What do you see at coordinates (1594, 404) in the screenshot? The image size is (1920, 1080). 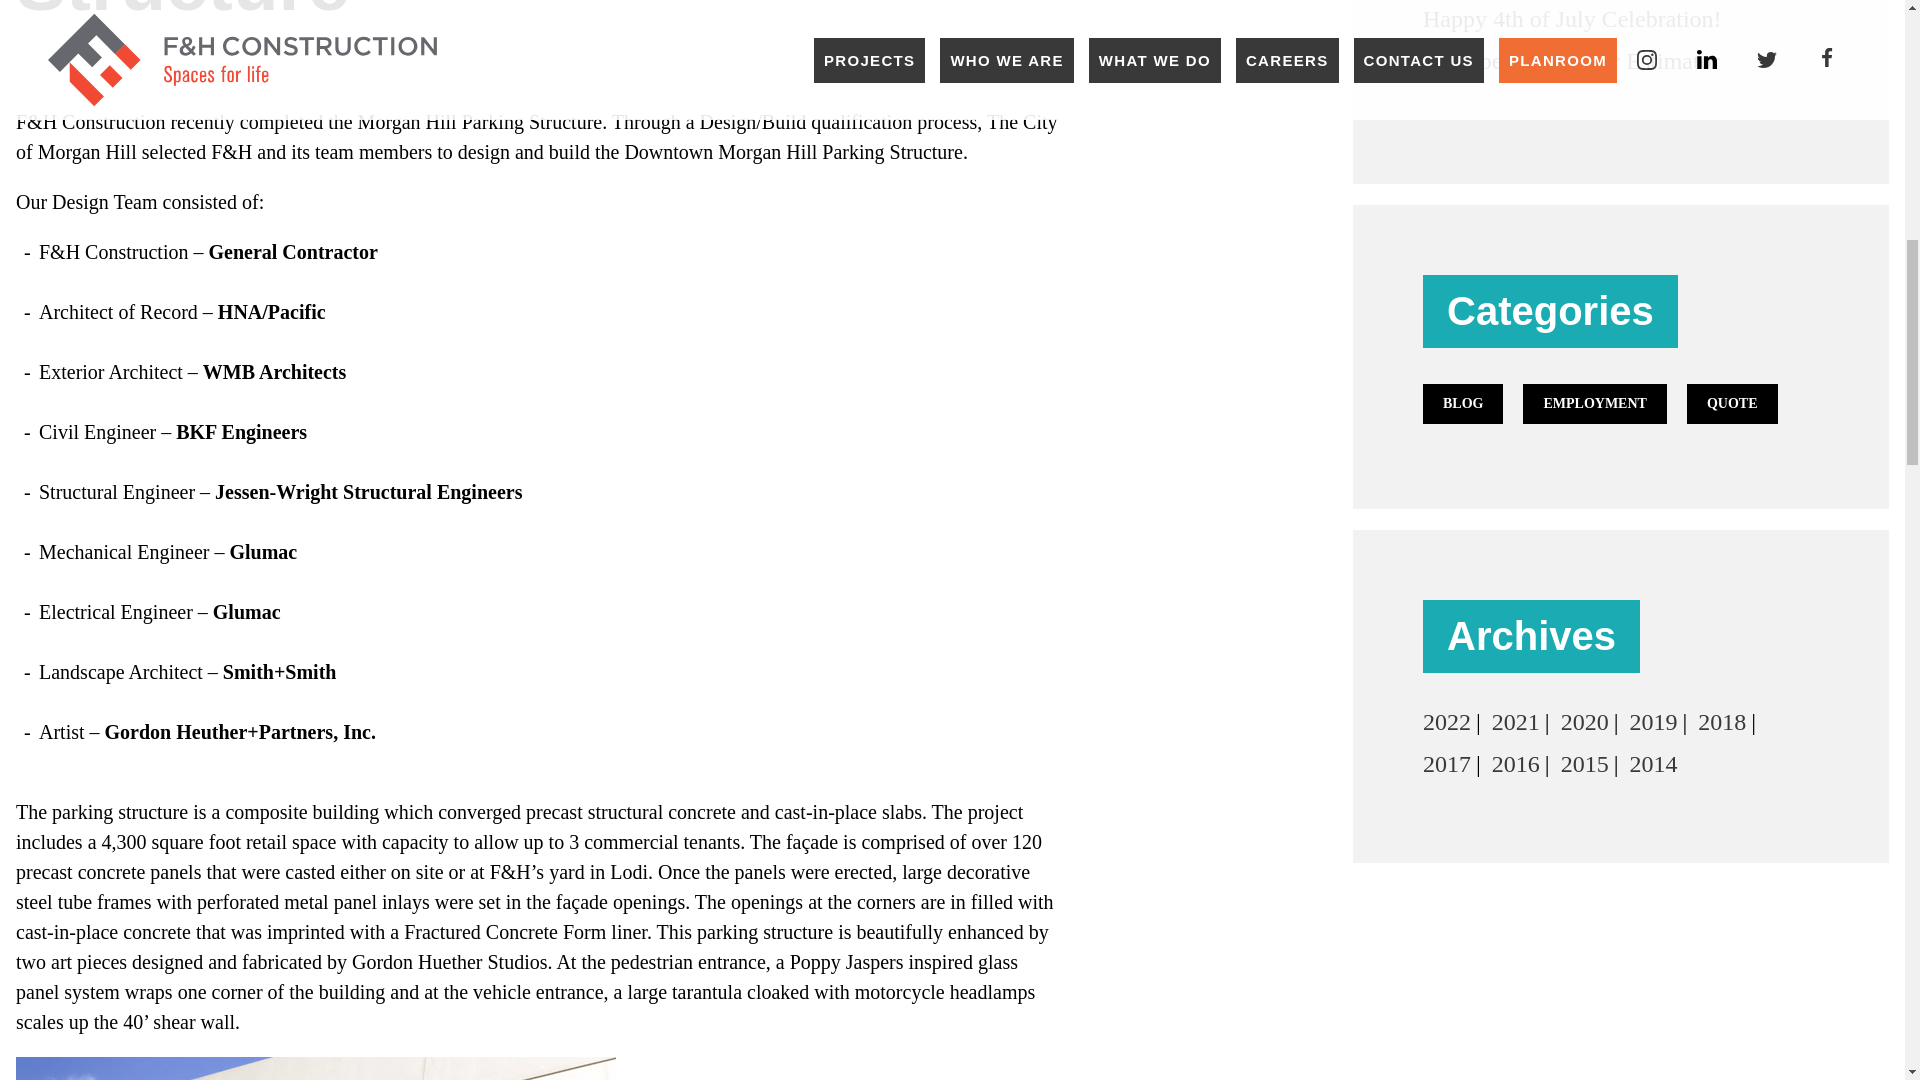 I see `EMPLOYMENT` at bounding box center [1594, 404].